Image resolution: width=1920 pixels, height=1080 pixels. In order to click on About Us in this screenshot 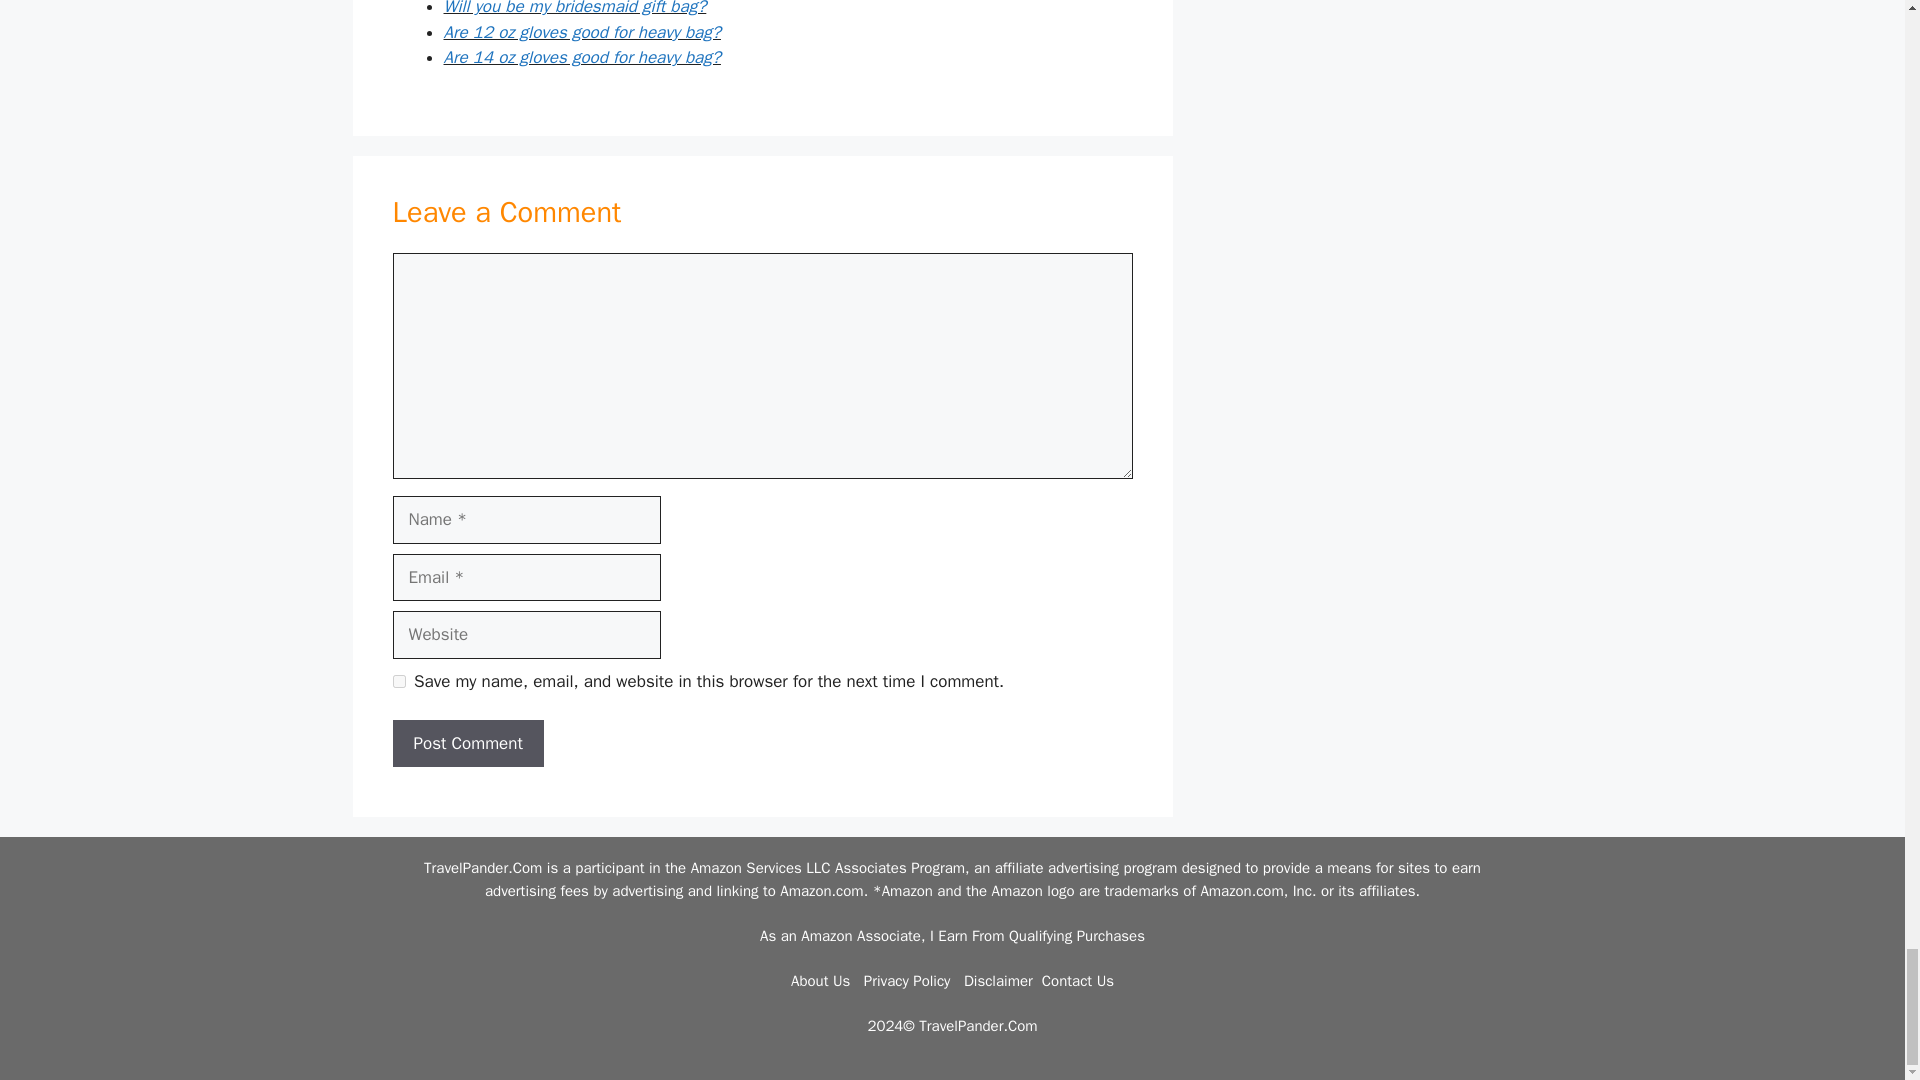, I will do `click(820, 981)`.